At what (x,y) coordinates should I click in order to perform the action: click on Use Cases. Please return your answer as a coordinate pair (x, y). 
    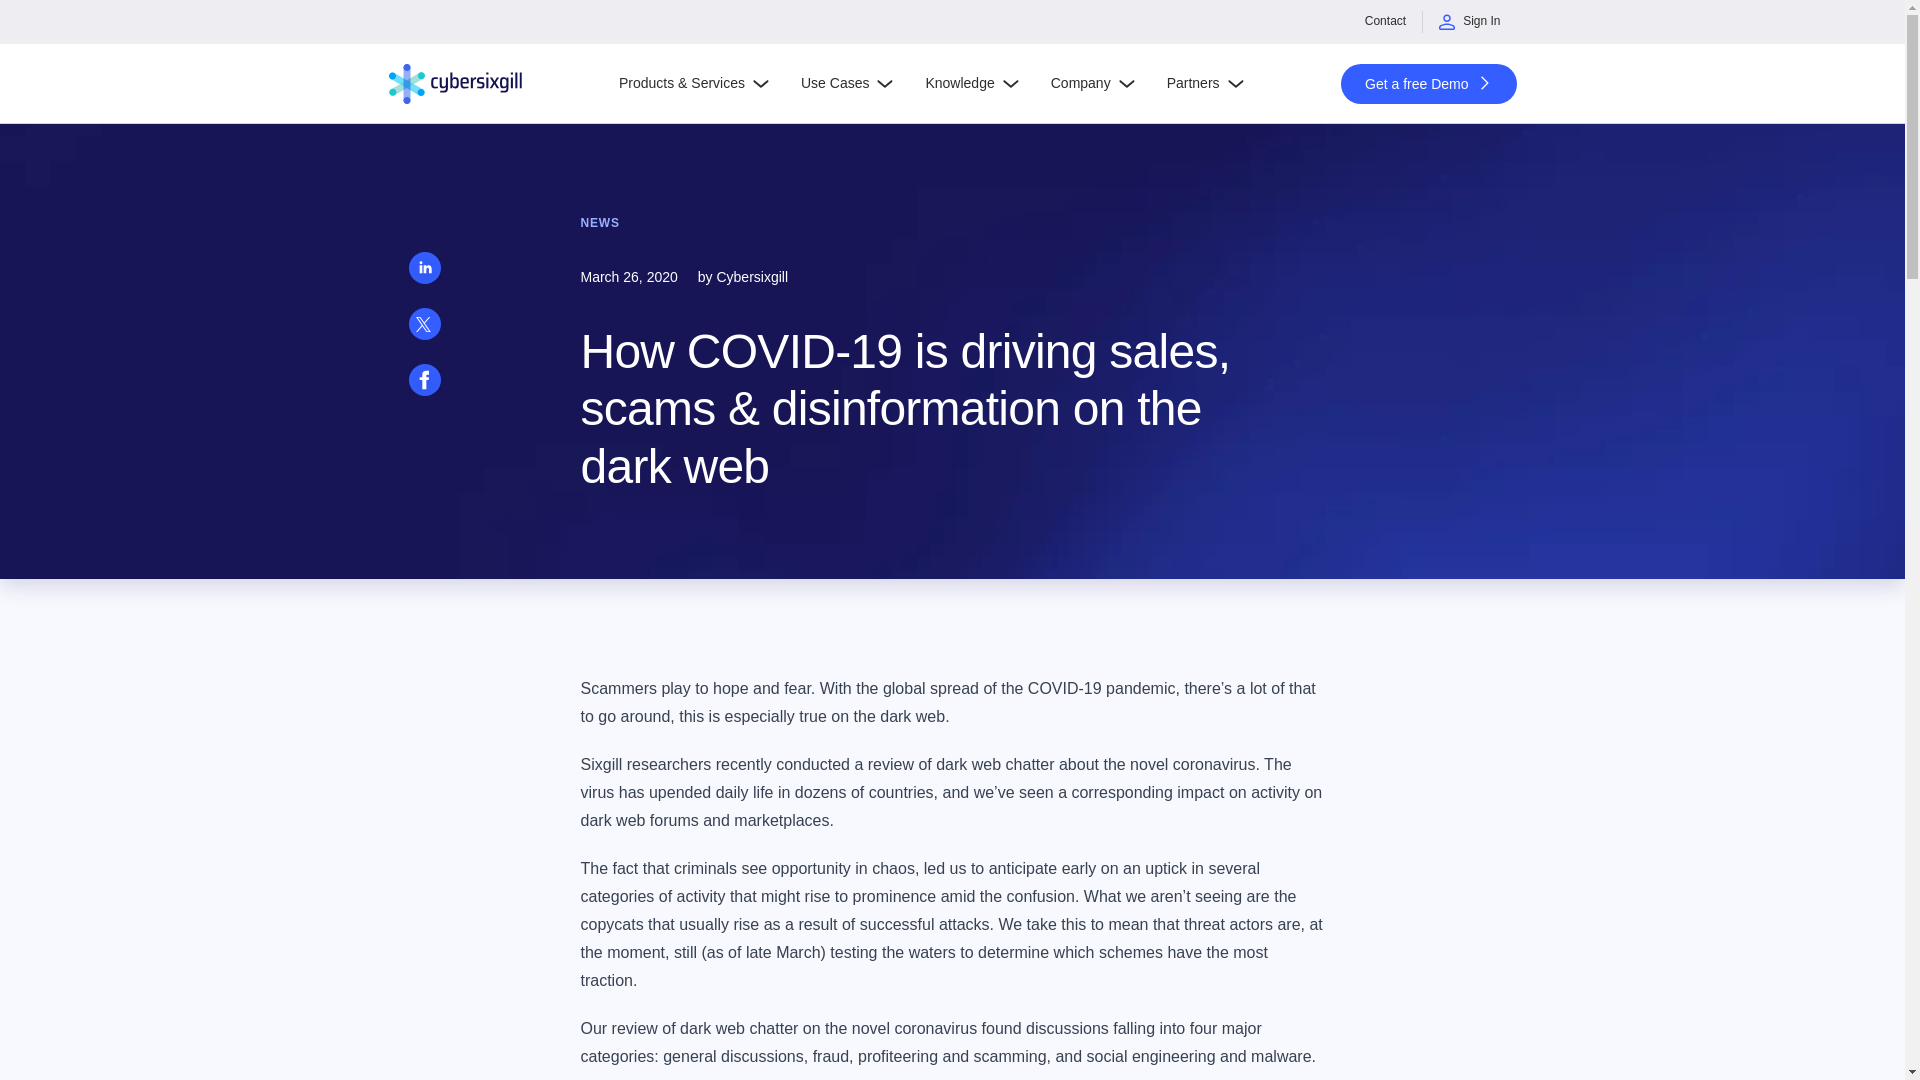
    Looking at the image, I should click on (846, 84).